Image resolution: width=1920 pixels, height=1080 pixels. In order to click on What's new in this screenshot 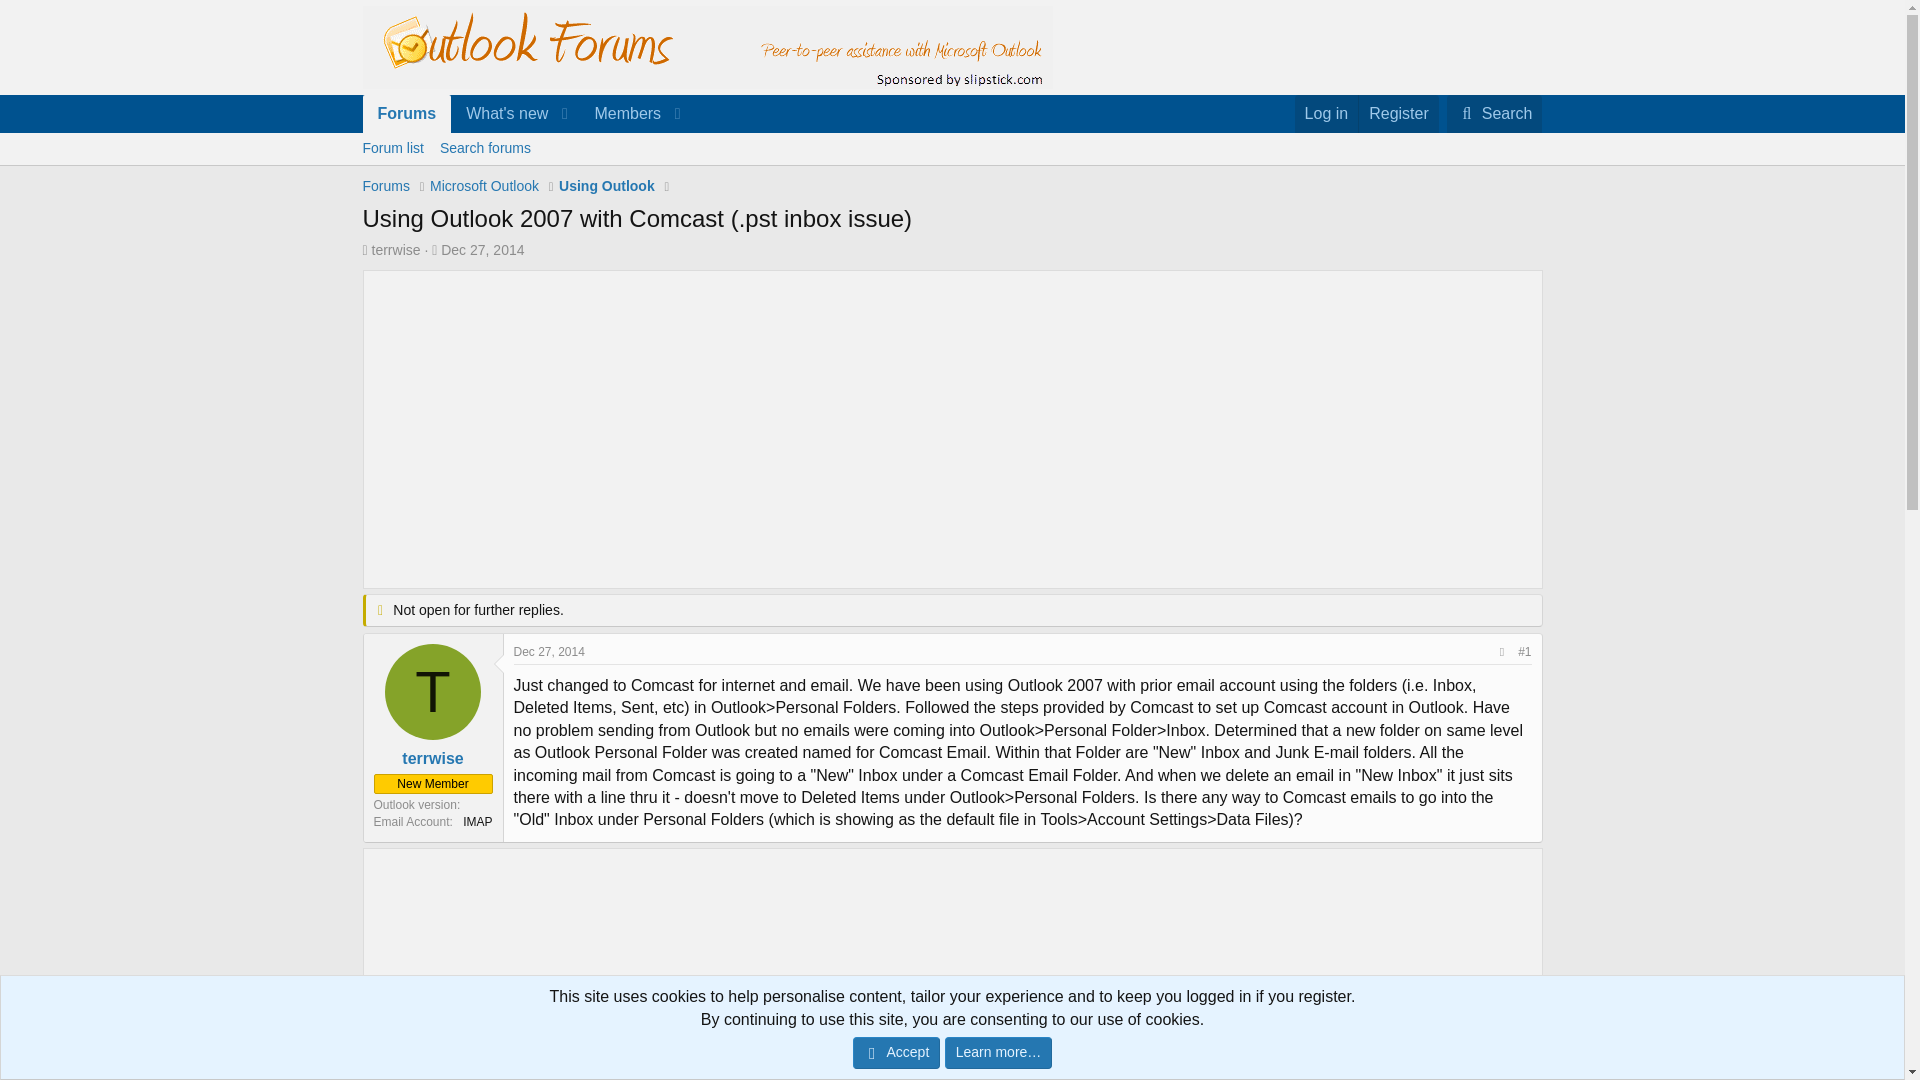, I will do `click(620, 114)`.